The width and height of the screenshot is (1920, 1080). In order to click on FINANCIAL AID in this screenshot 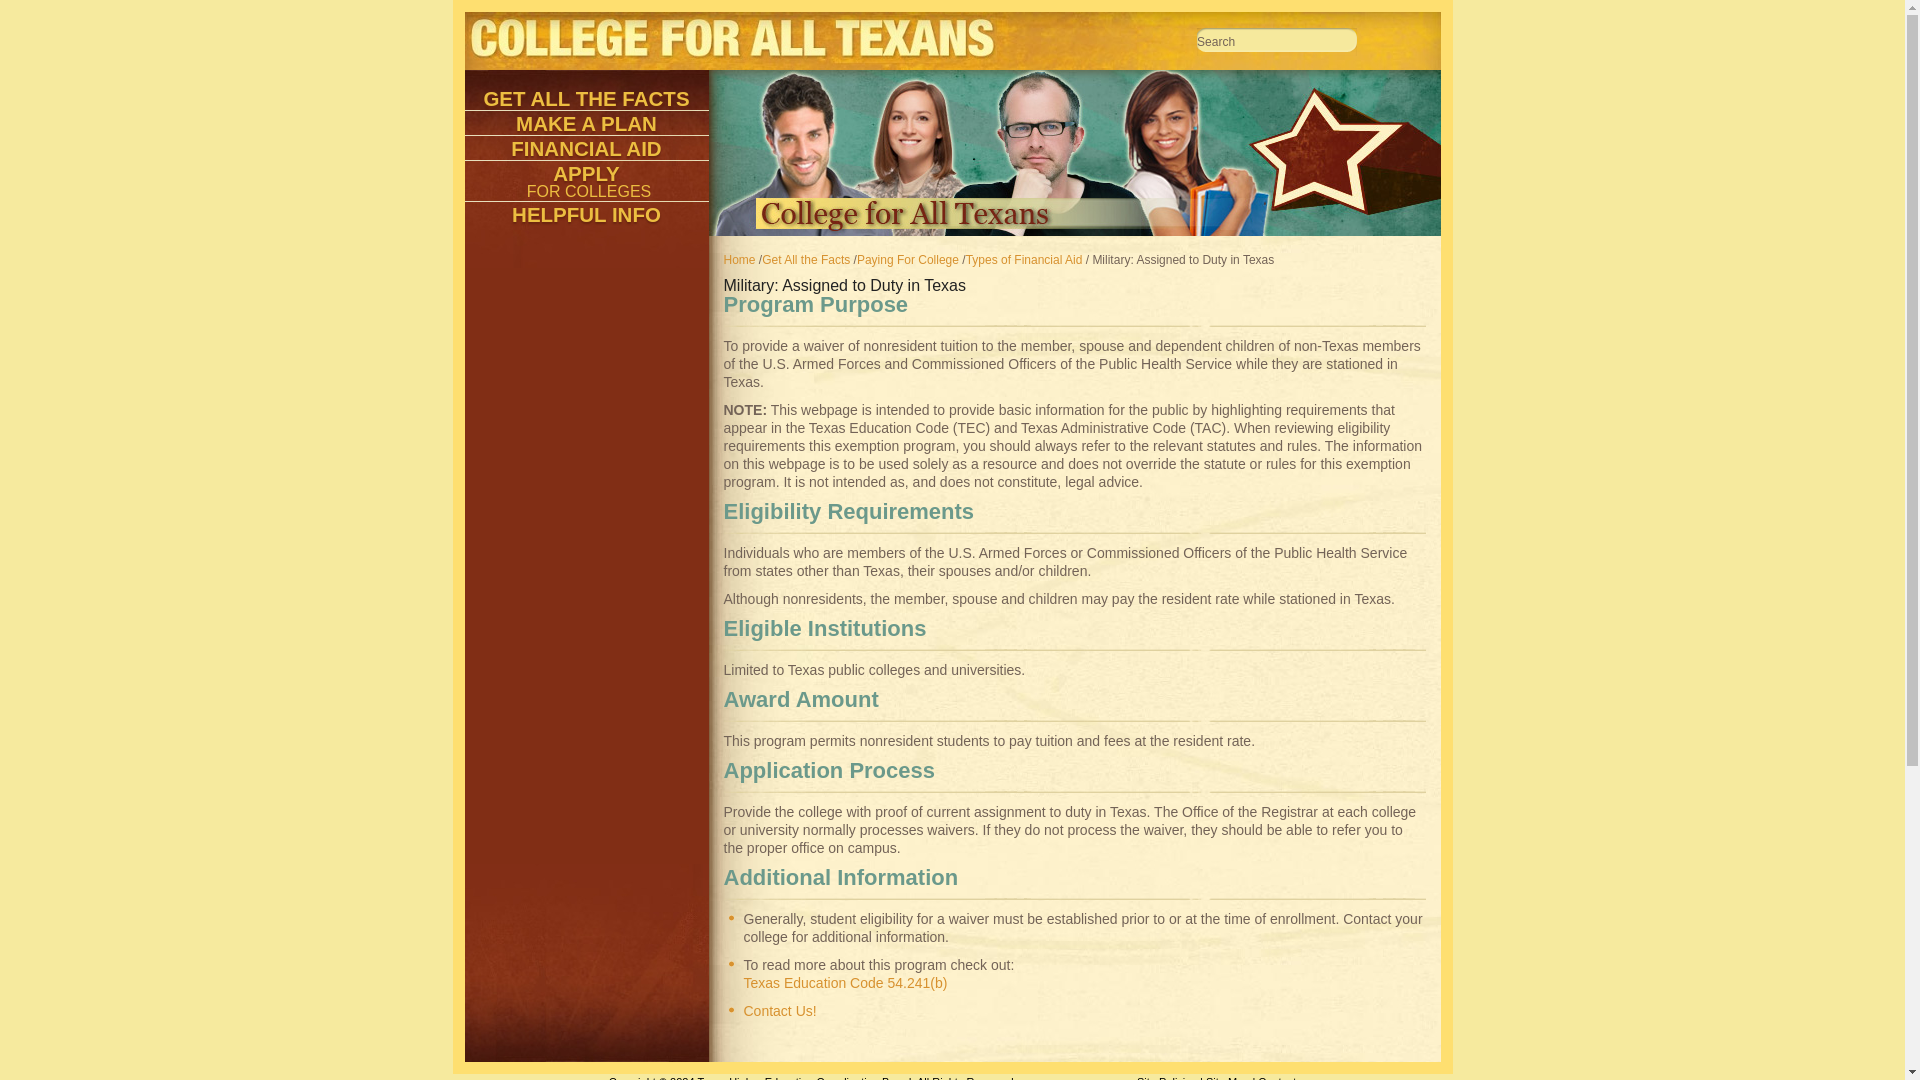, I will do `click(586, 148)`.